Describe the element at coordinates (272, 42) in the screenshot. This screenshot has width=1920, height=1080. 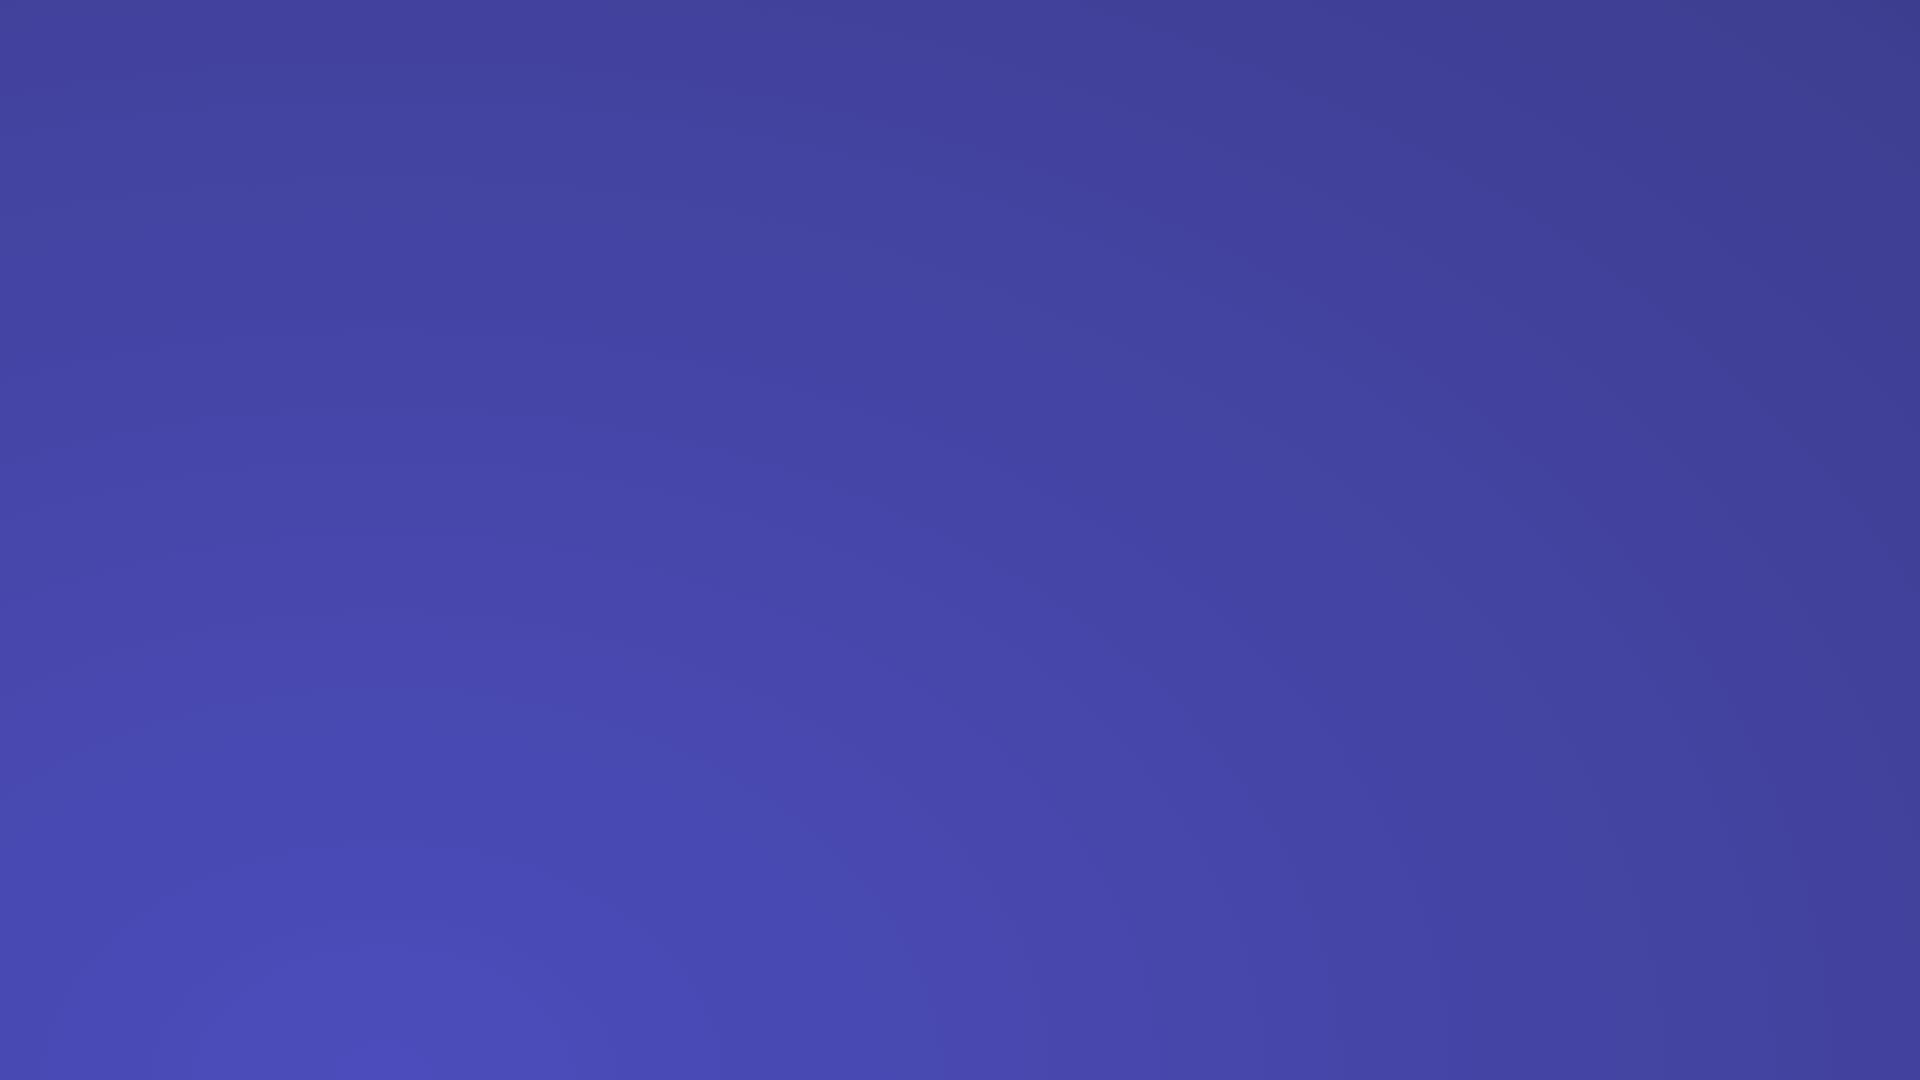
I see `2023 Edition` at that location.